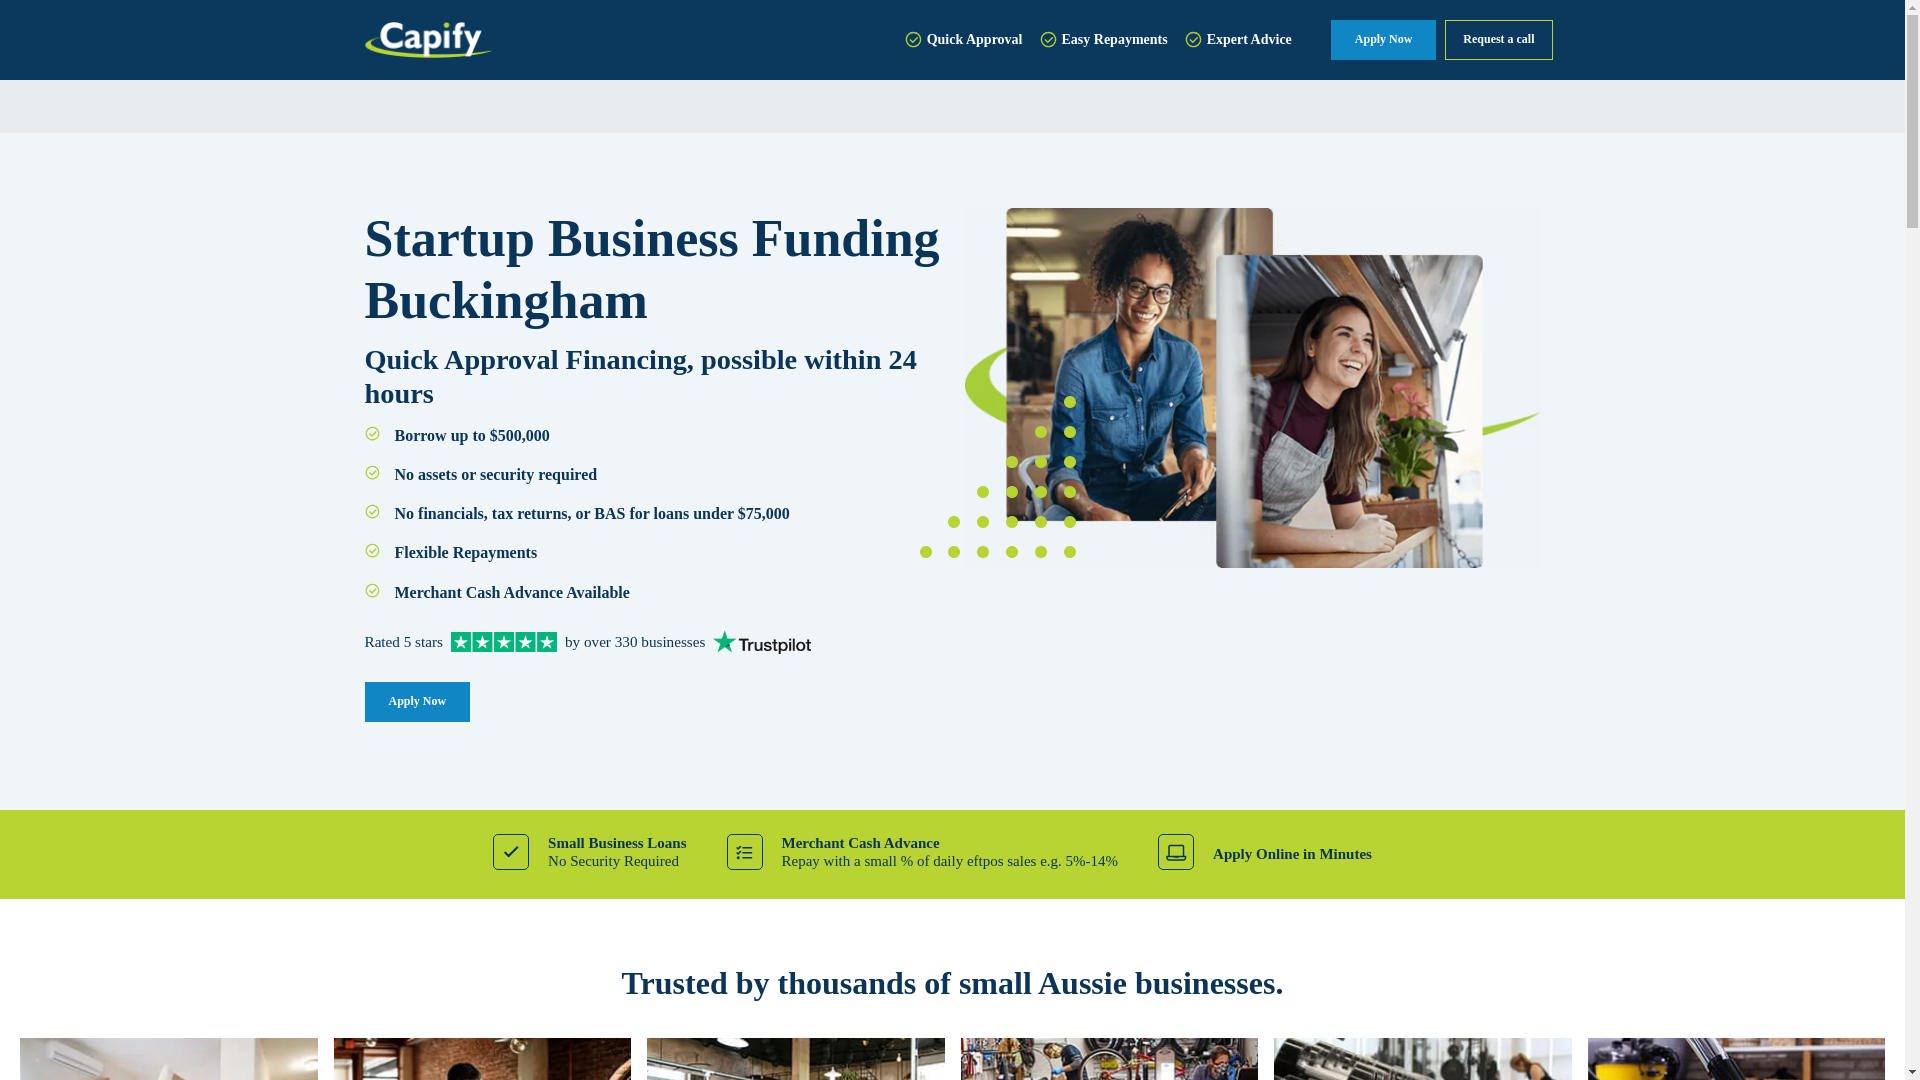 Image resolution: width=1920 pixels, height=1080 pixels. I want to click on Apply Now, so click(417, 702).